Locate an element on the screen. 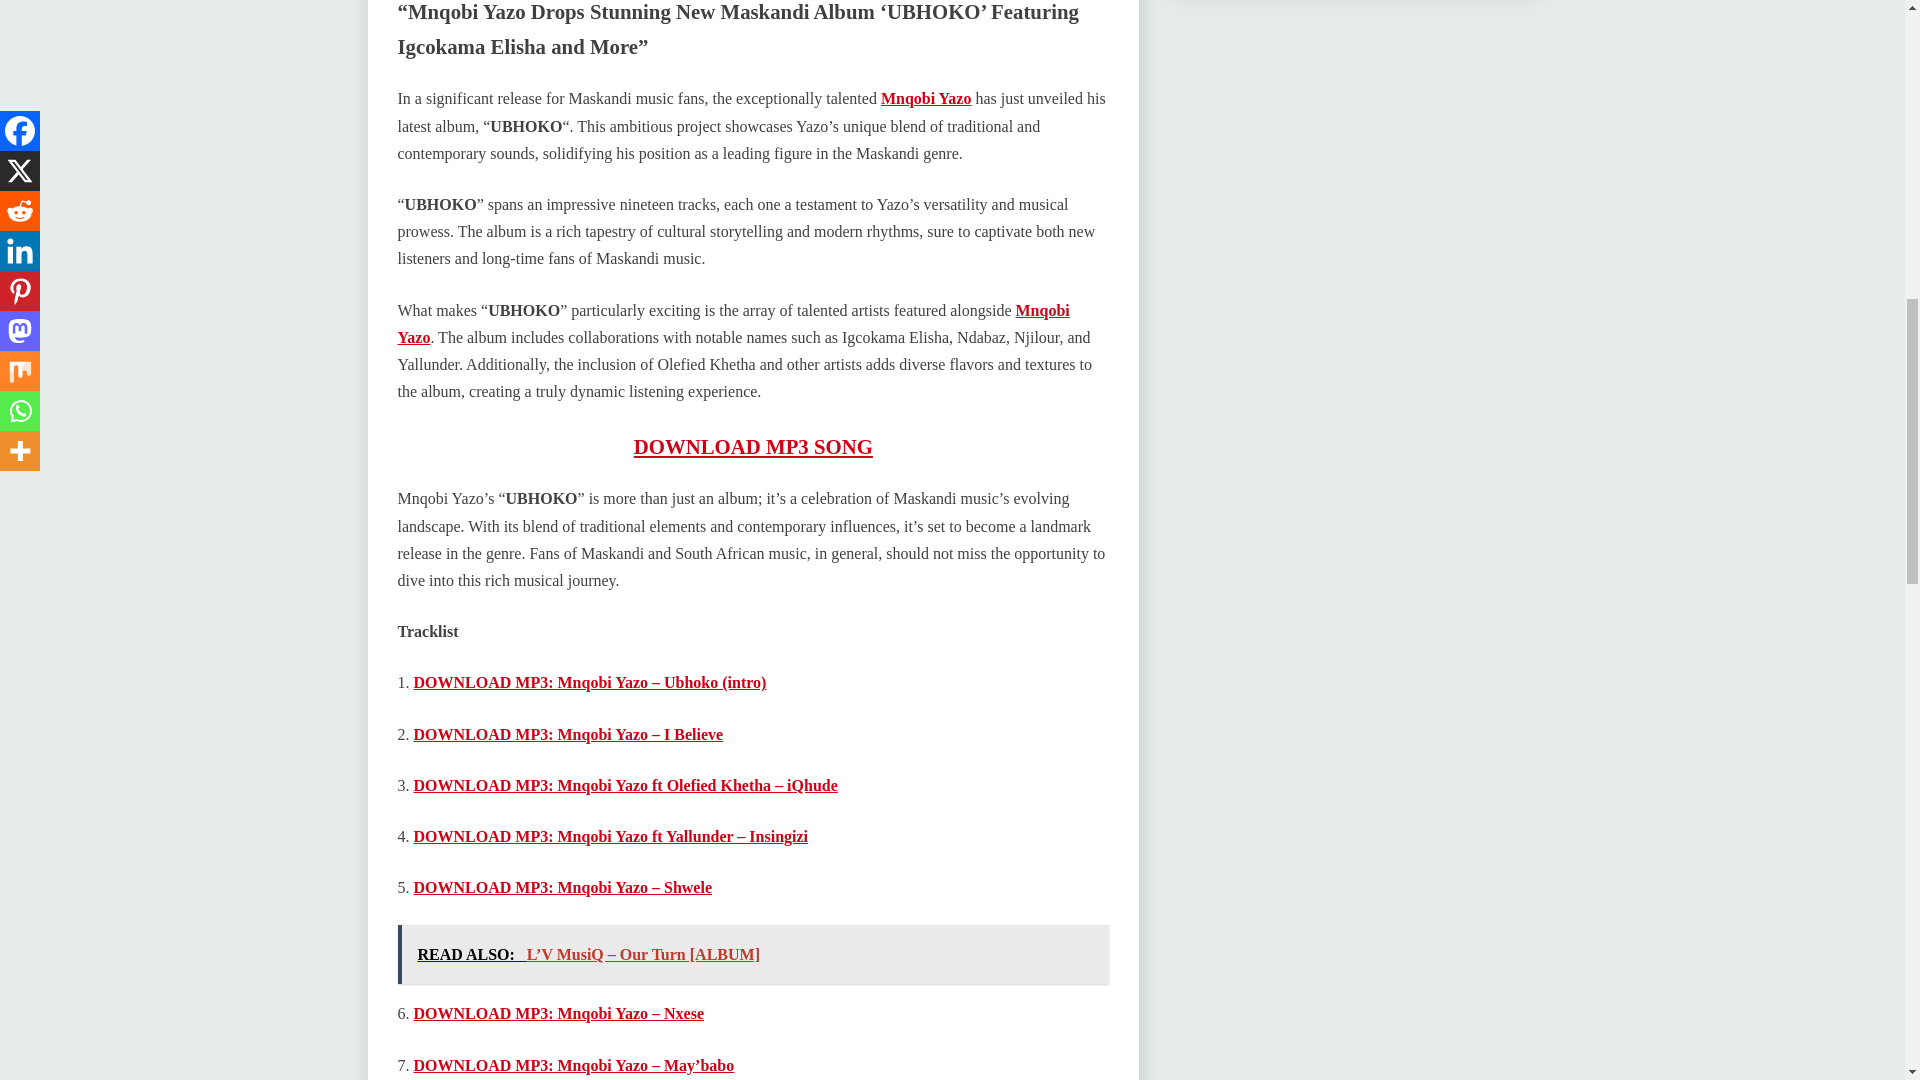 The image size is (1920, 1080). DOWNLOAD MP3 SONG is located at coordinates (753, 446).